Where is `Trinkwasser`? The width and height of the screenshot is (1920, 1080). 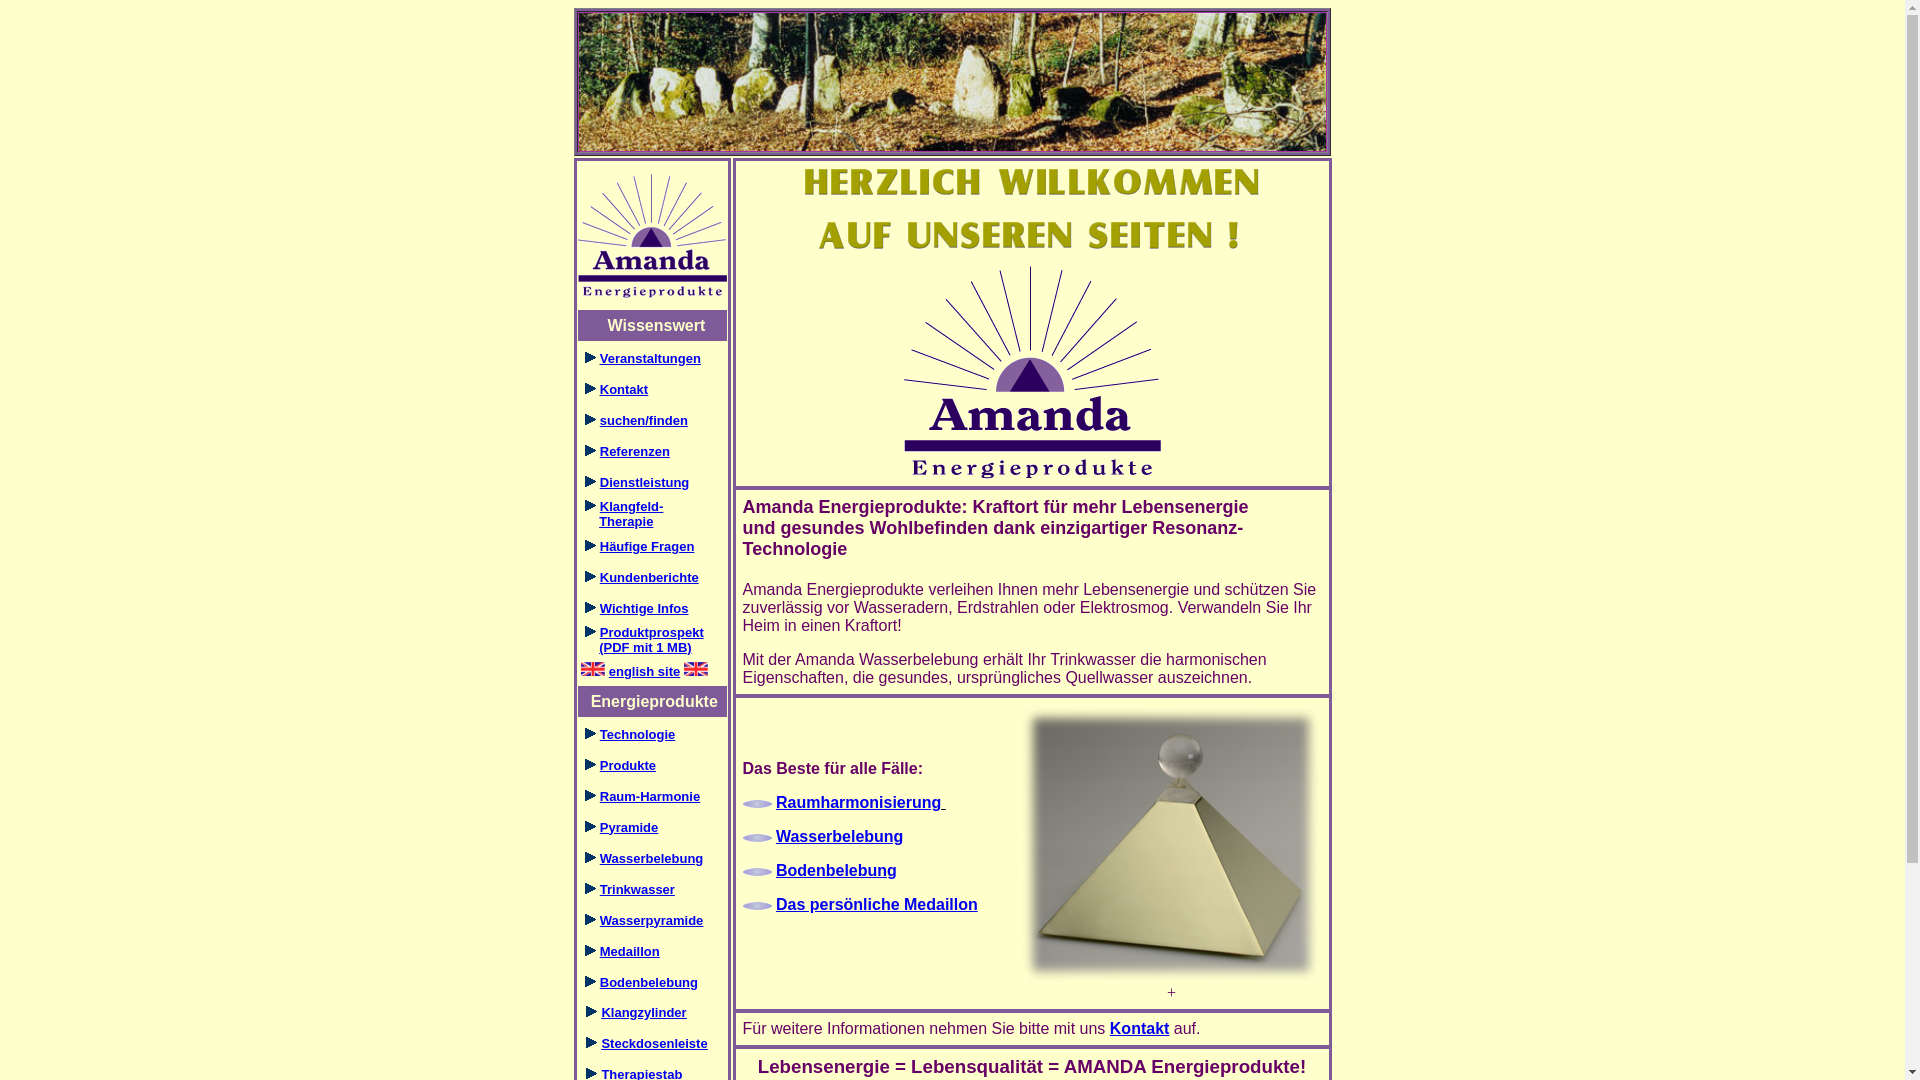 Trinkwasser is located at coordinates (638, 890).